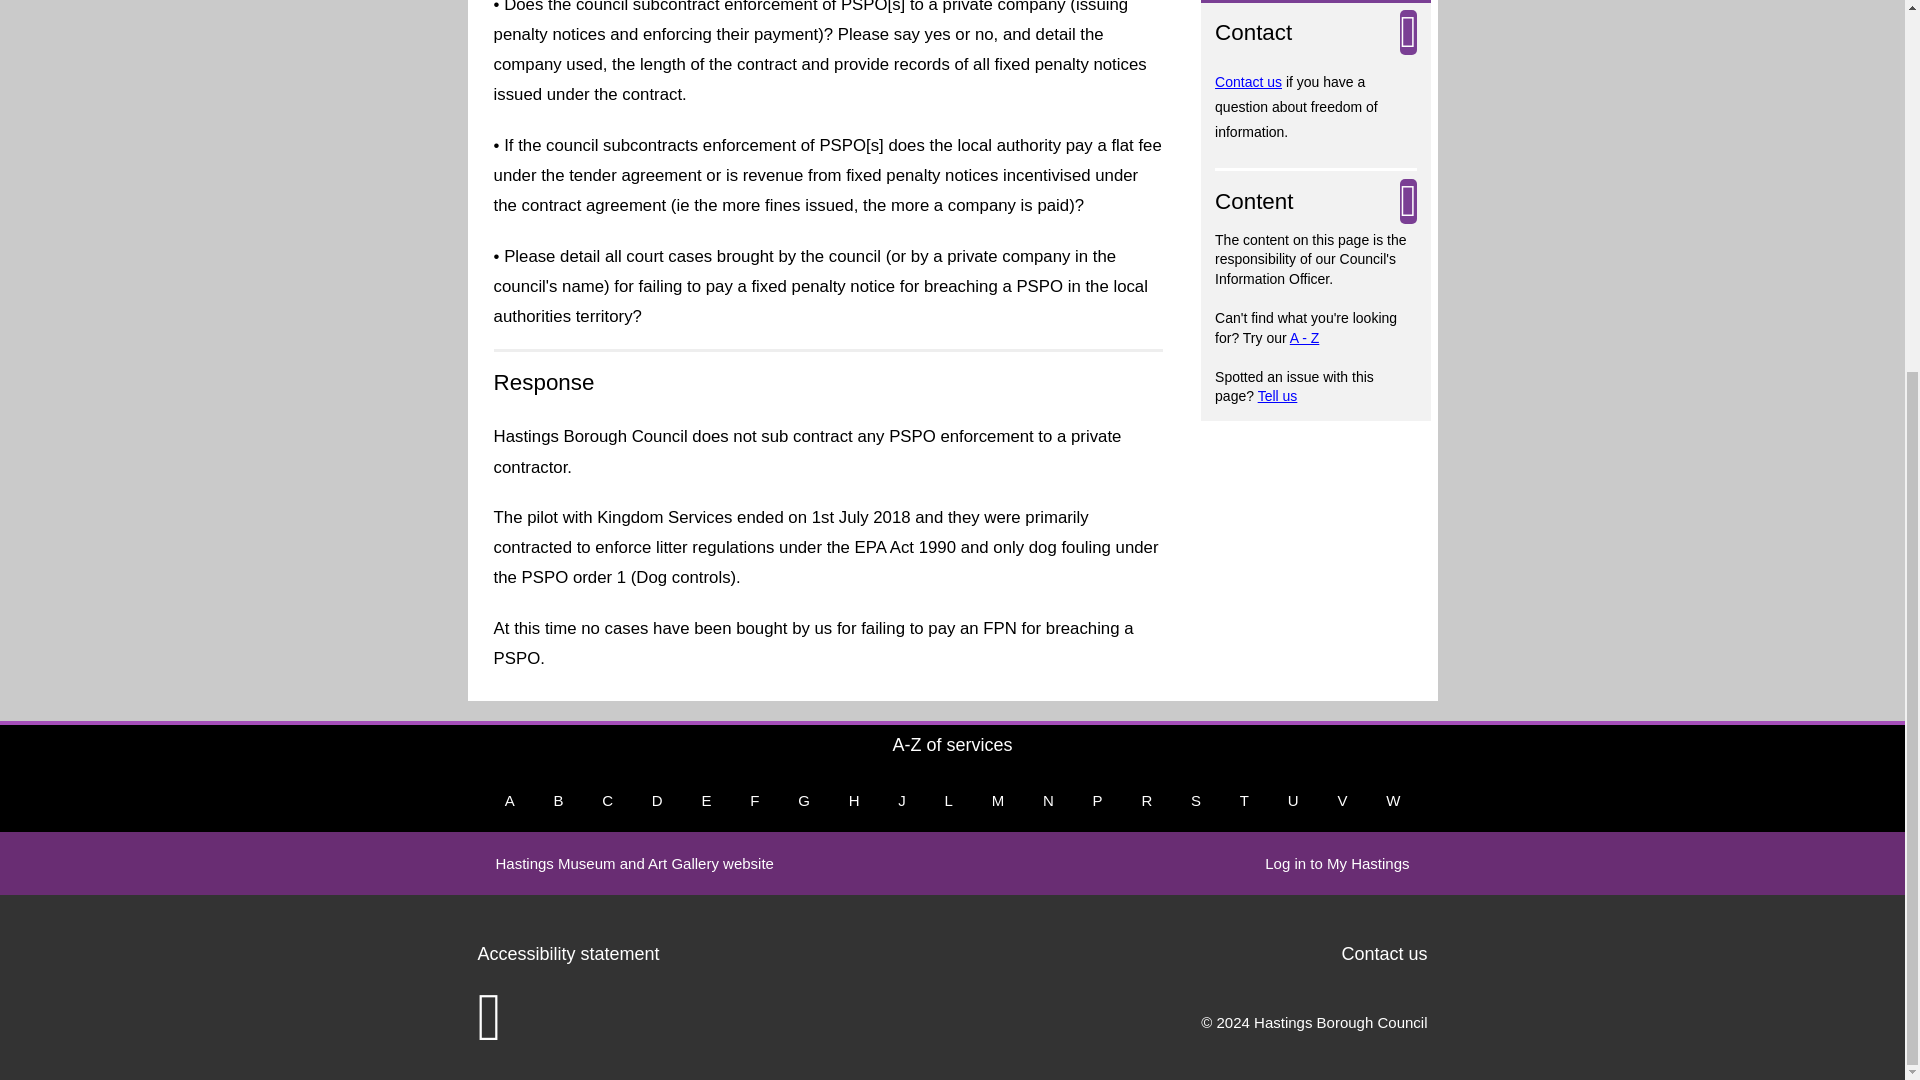 This screenshot has height=1080, width=1920. I want to click on Hastings Museum and Art Gallery website, so click(634, 863).